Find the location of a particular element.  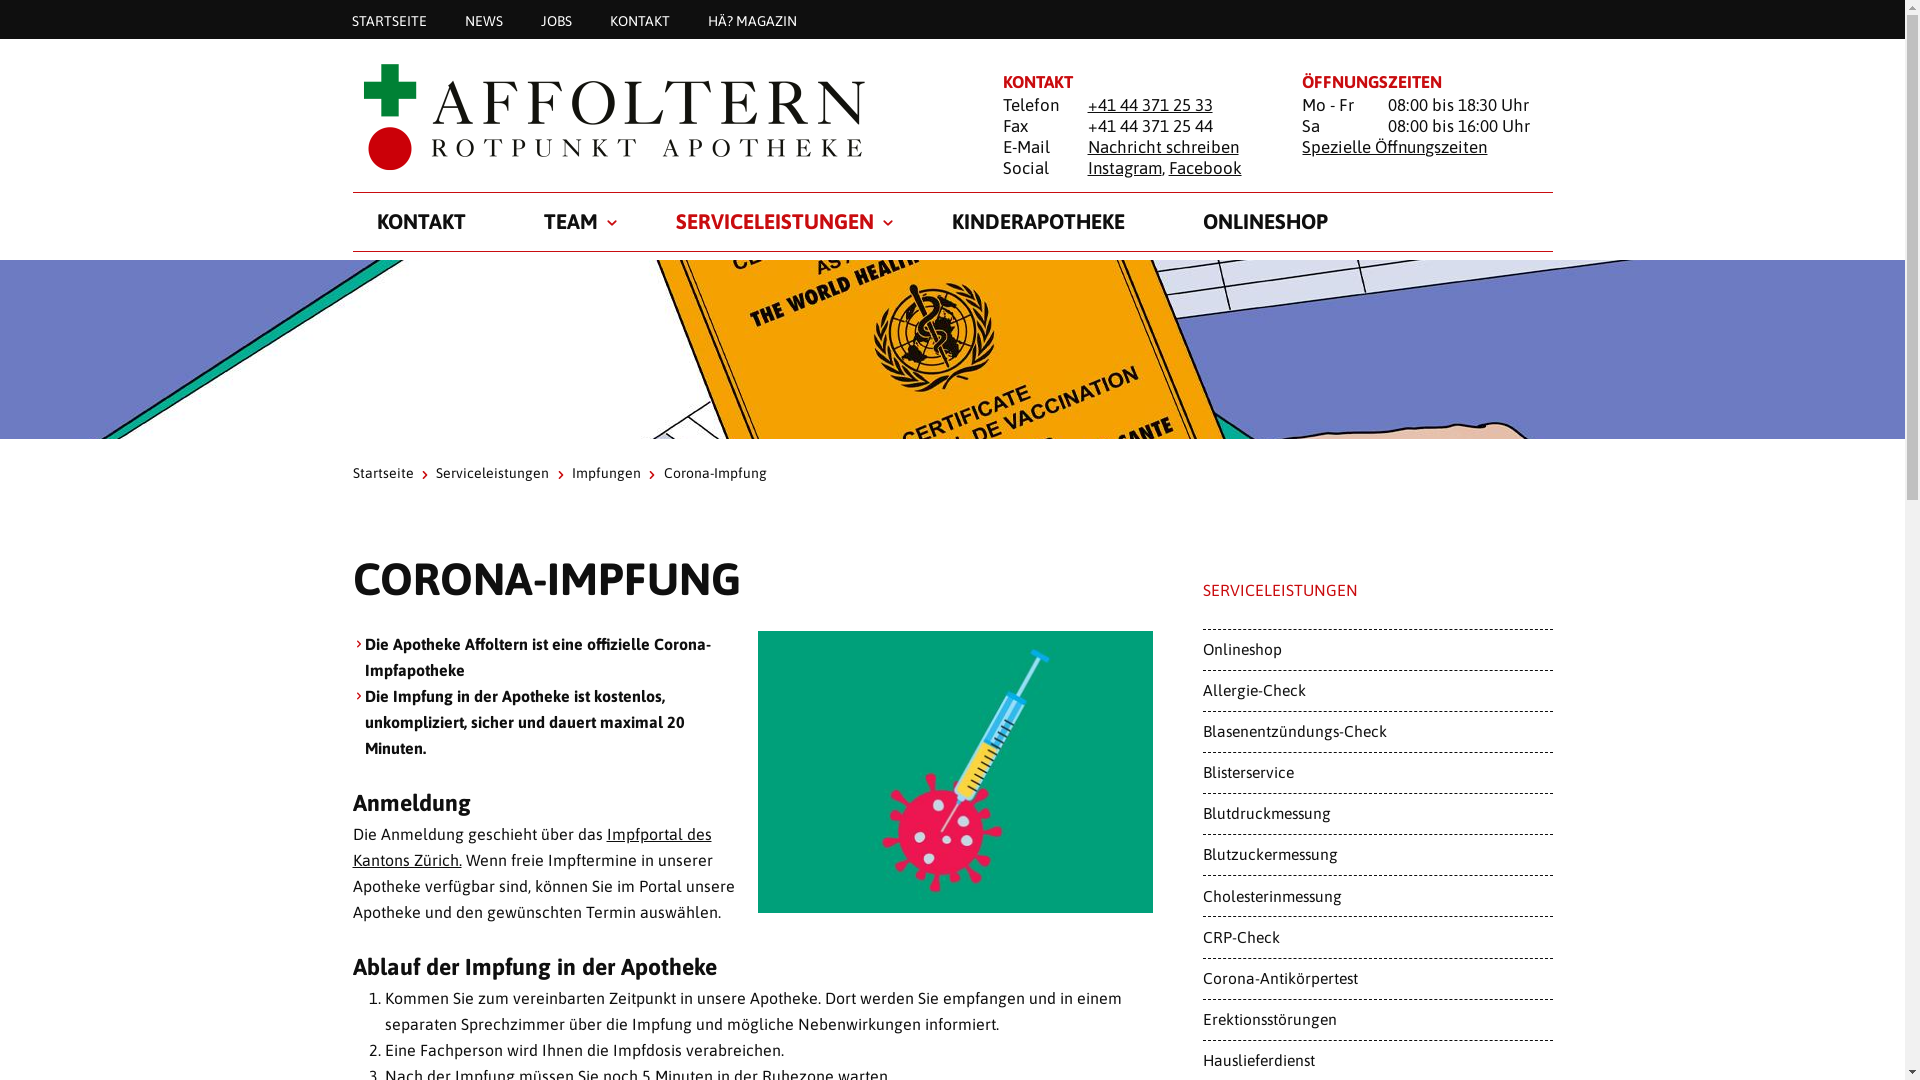

Blisterservice is located at coordinates (1377, 773).